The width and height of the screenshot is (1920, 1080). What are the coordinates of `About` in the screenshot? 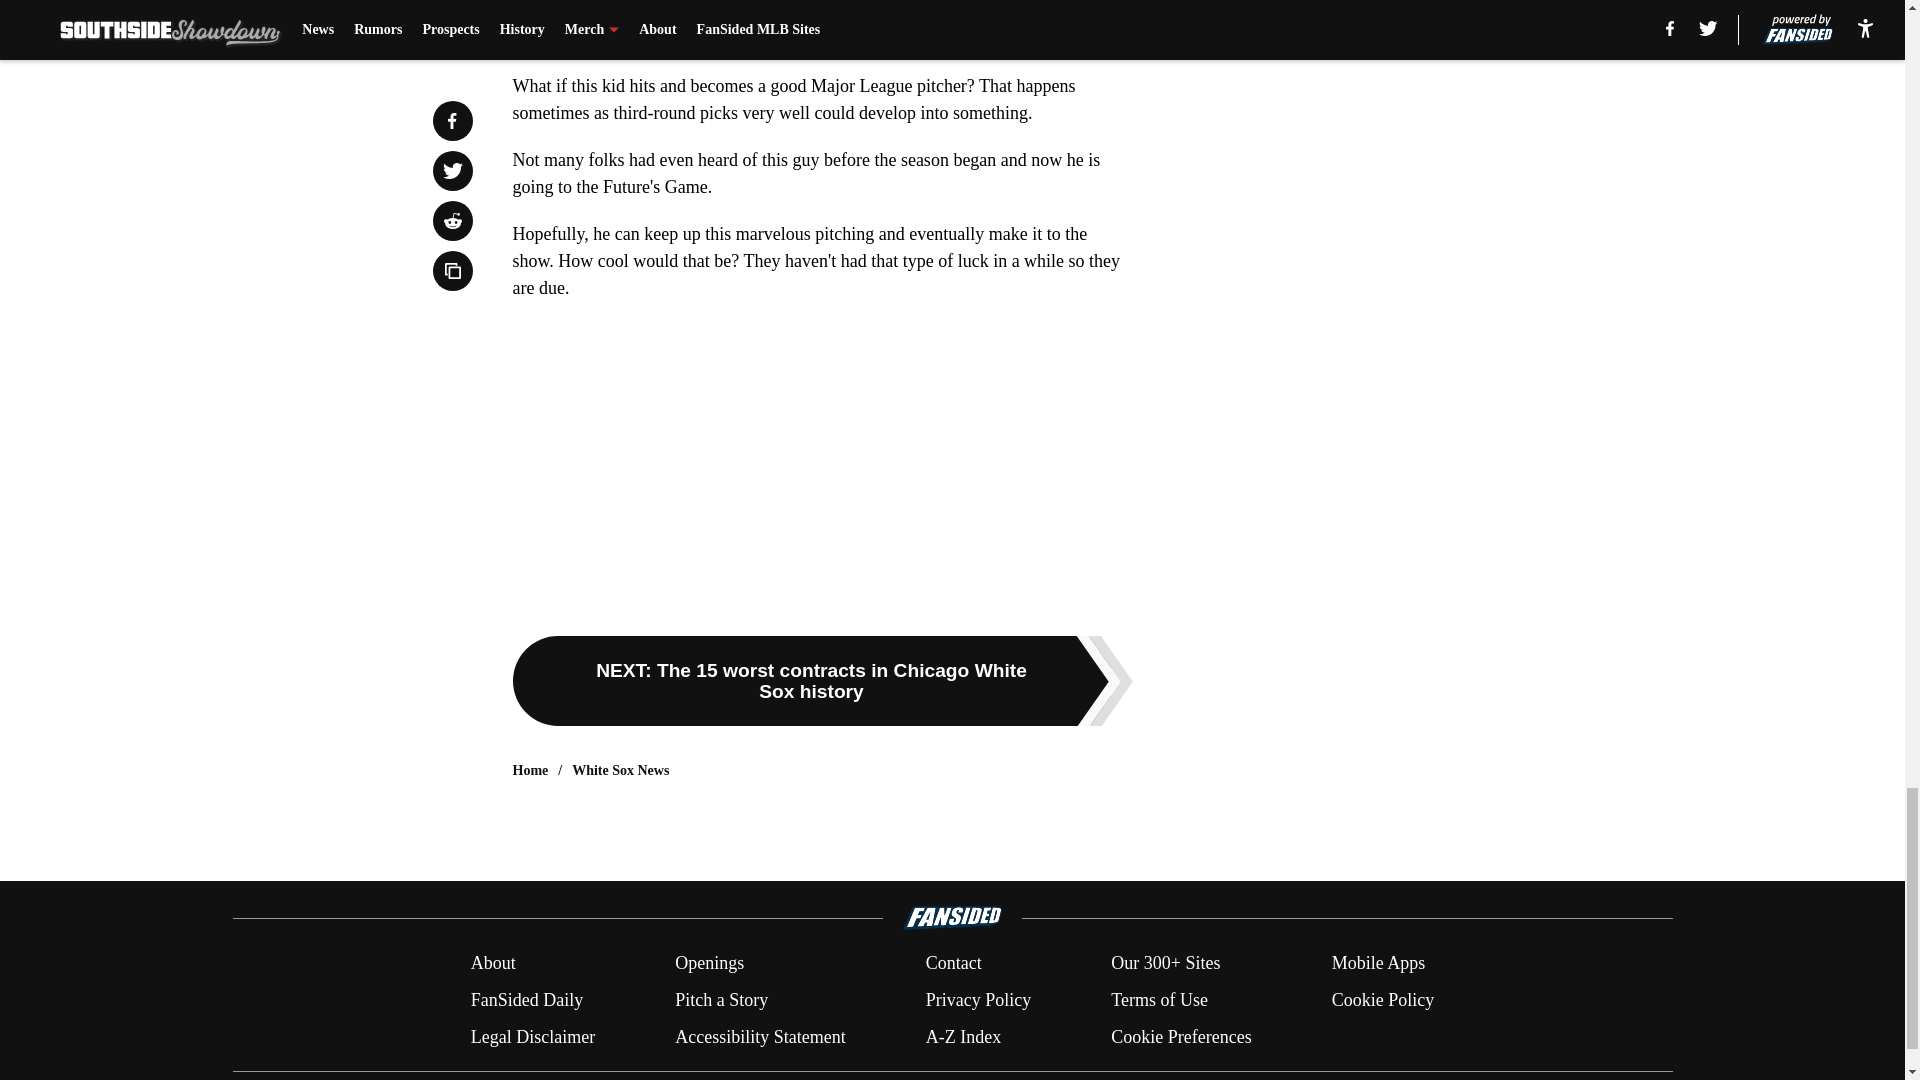 It's located at (493, 964).